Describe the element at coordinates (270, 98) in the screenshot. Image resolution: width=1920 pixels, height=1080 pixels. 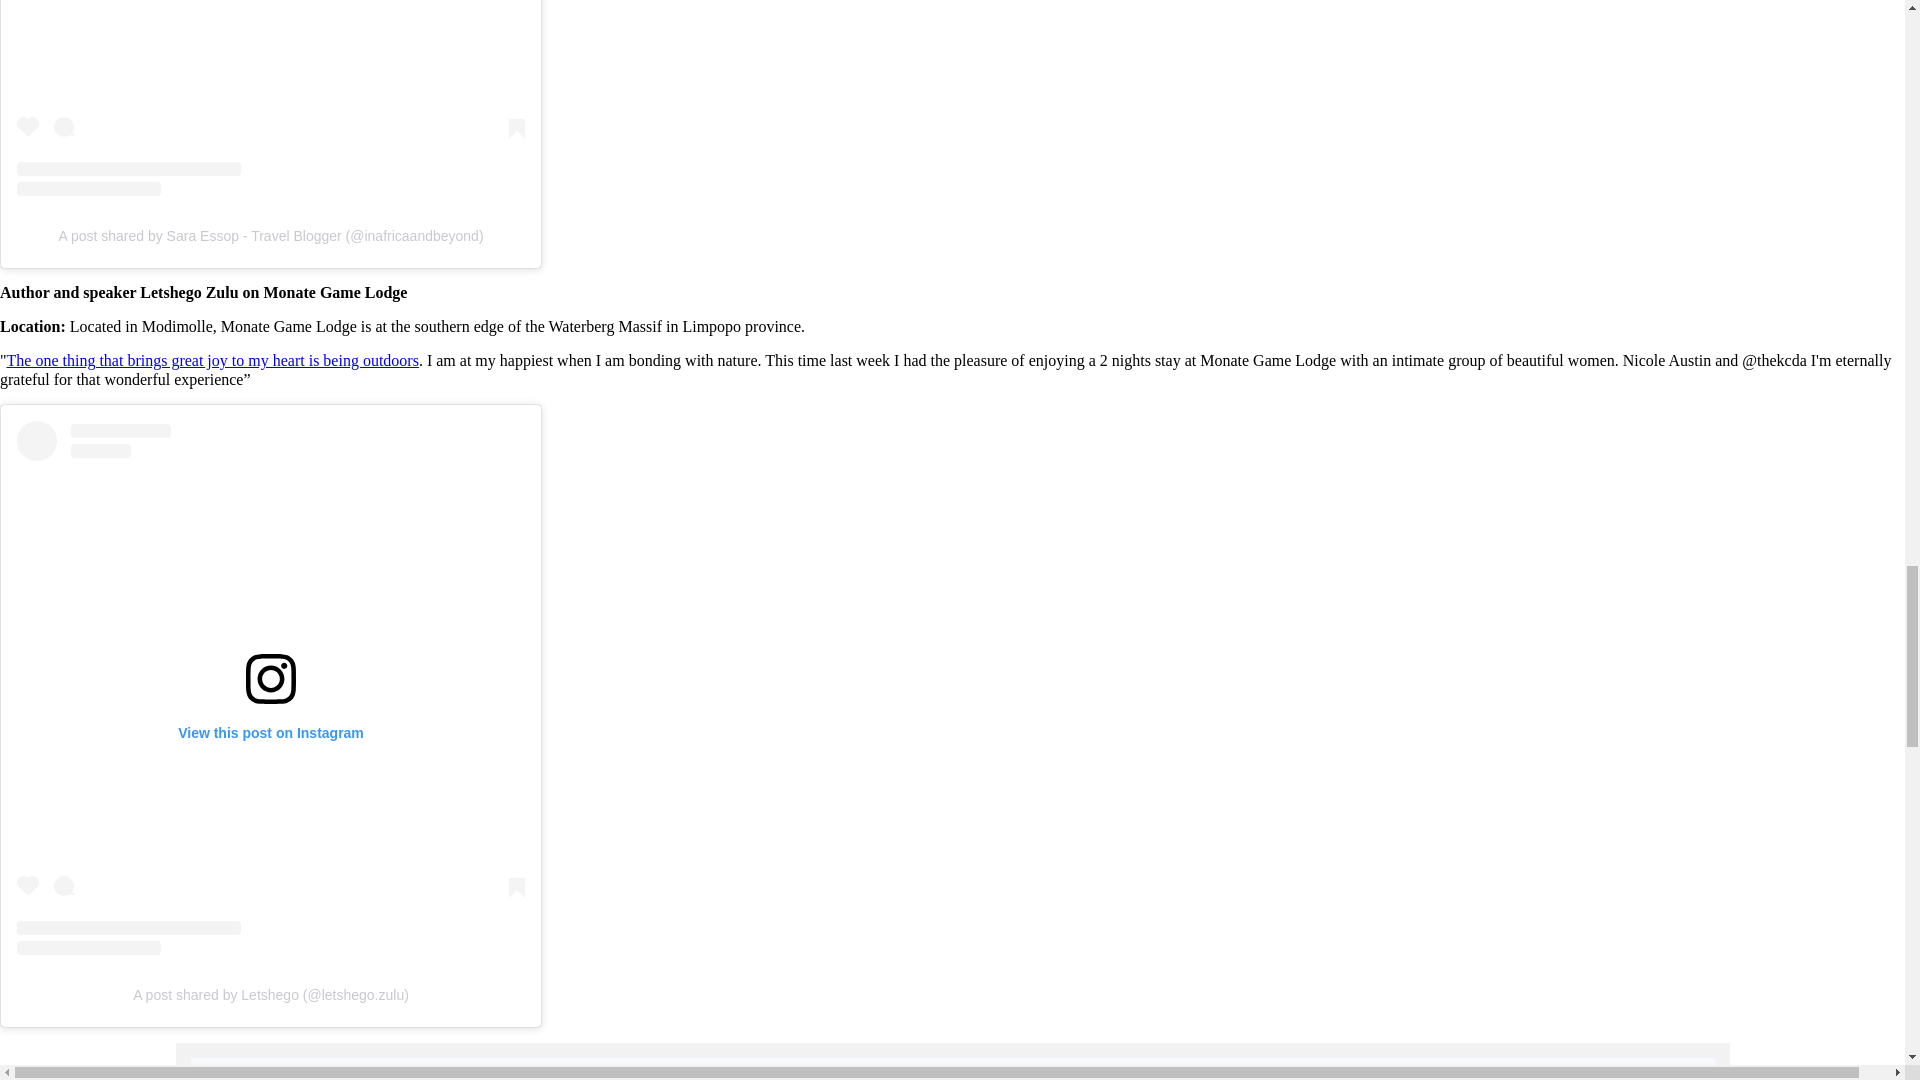
I see `View this post on Instagram` at that location.